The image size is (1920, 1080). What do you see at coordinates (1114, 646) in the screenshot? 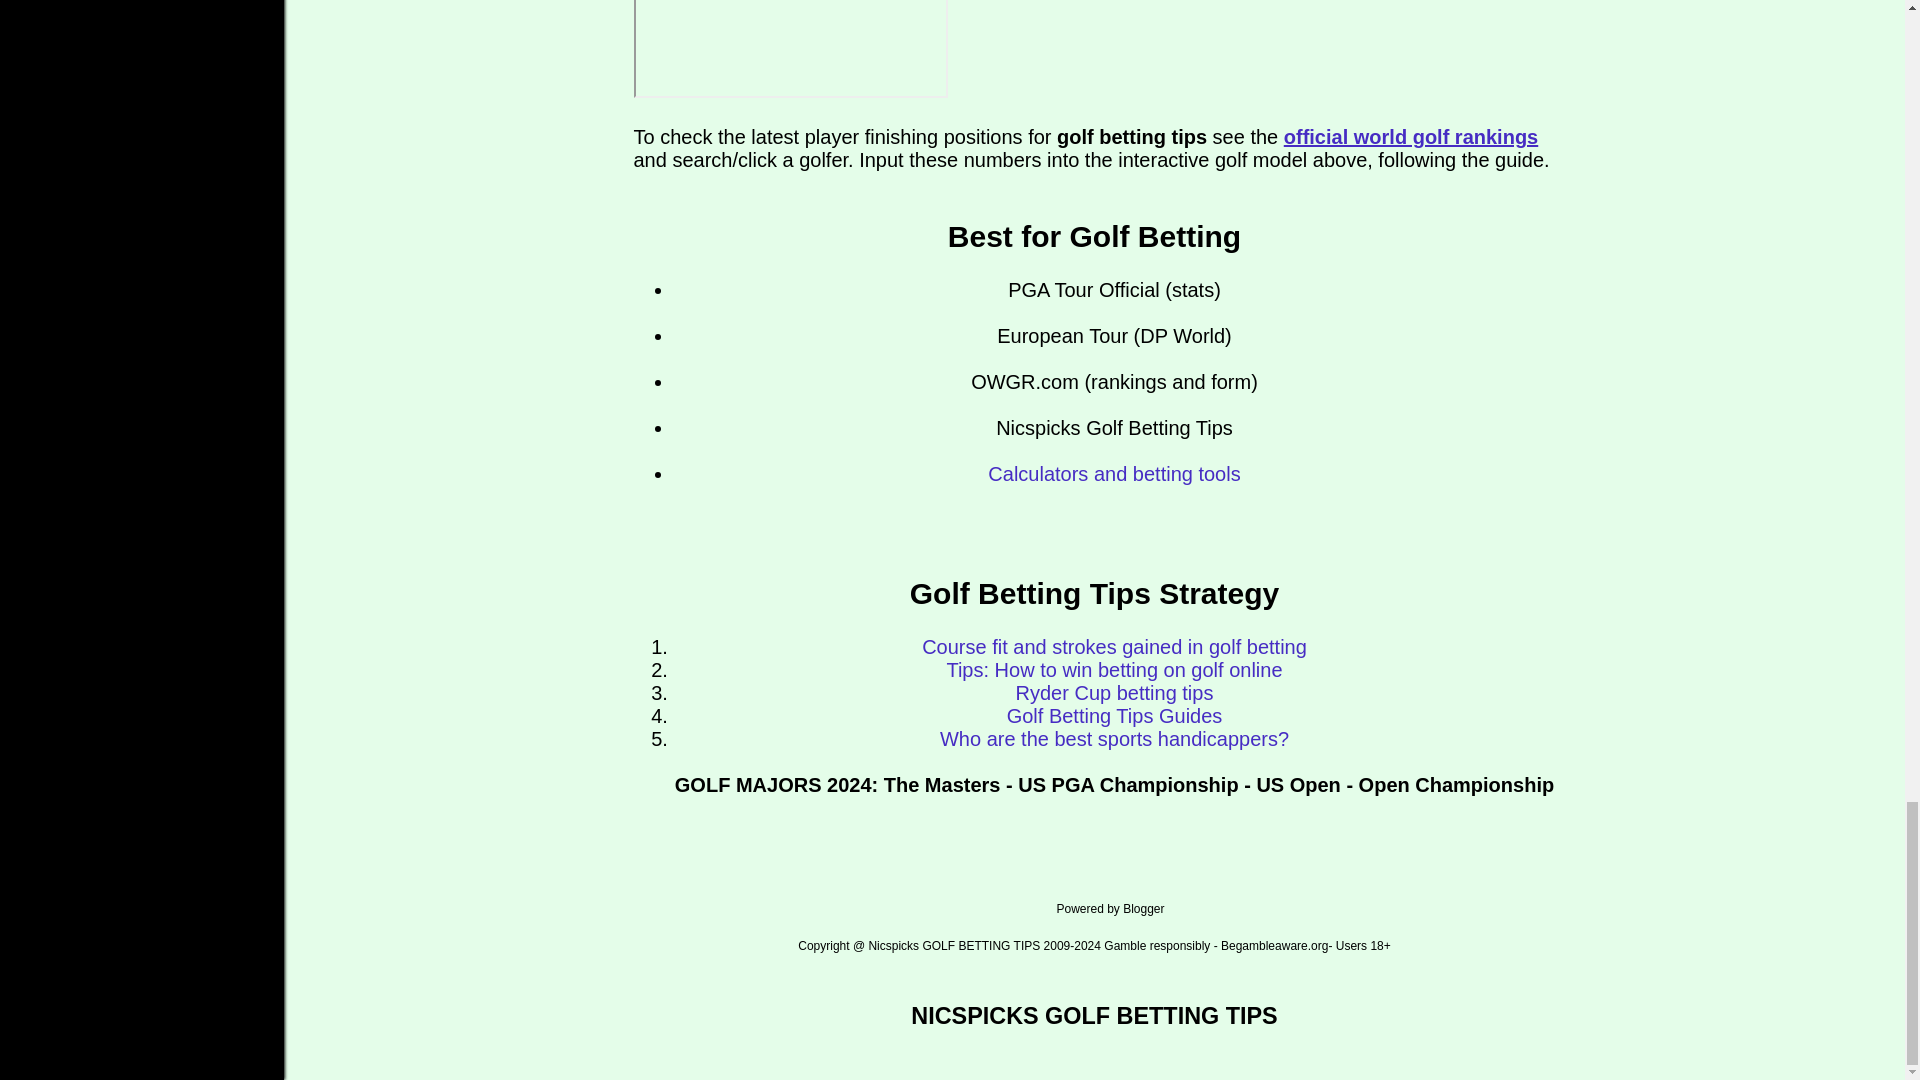
I see `Course fit and strokes gained in golf betting` at bounding box center [1114, 646].